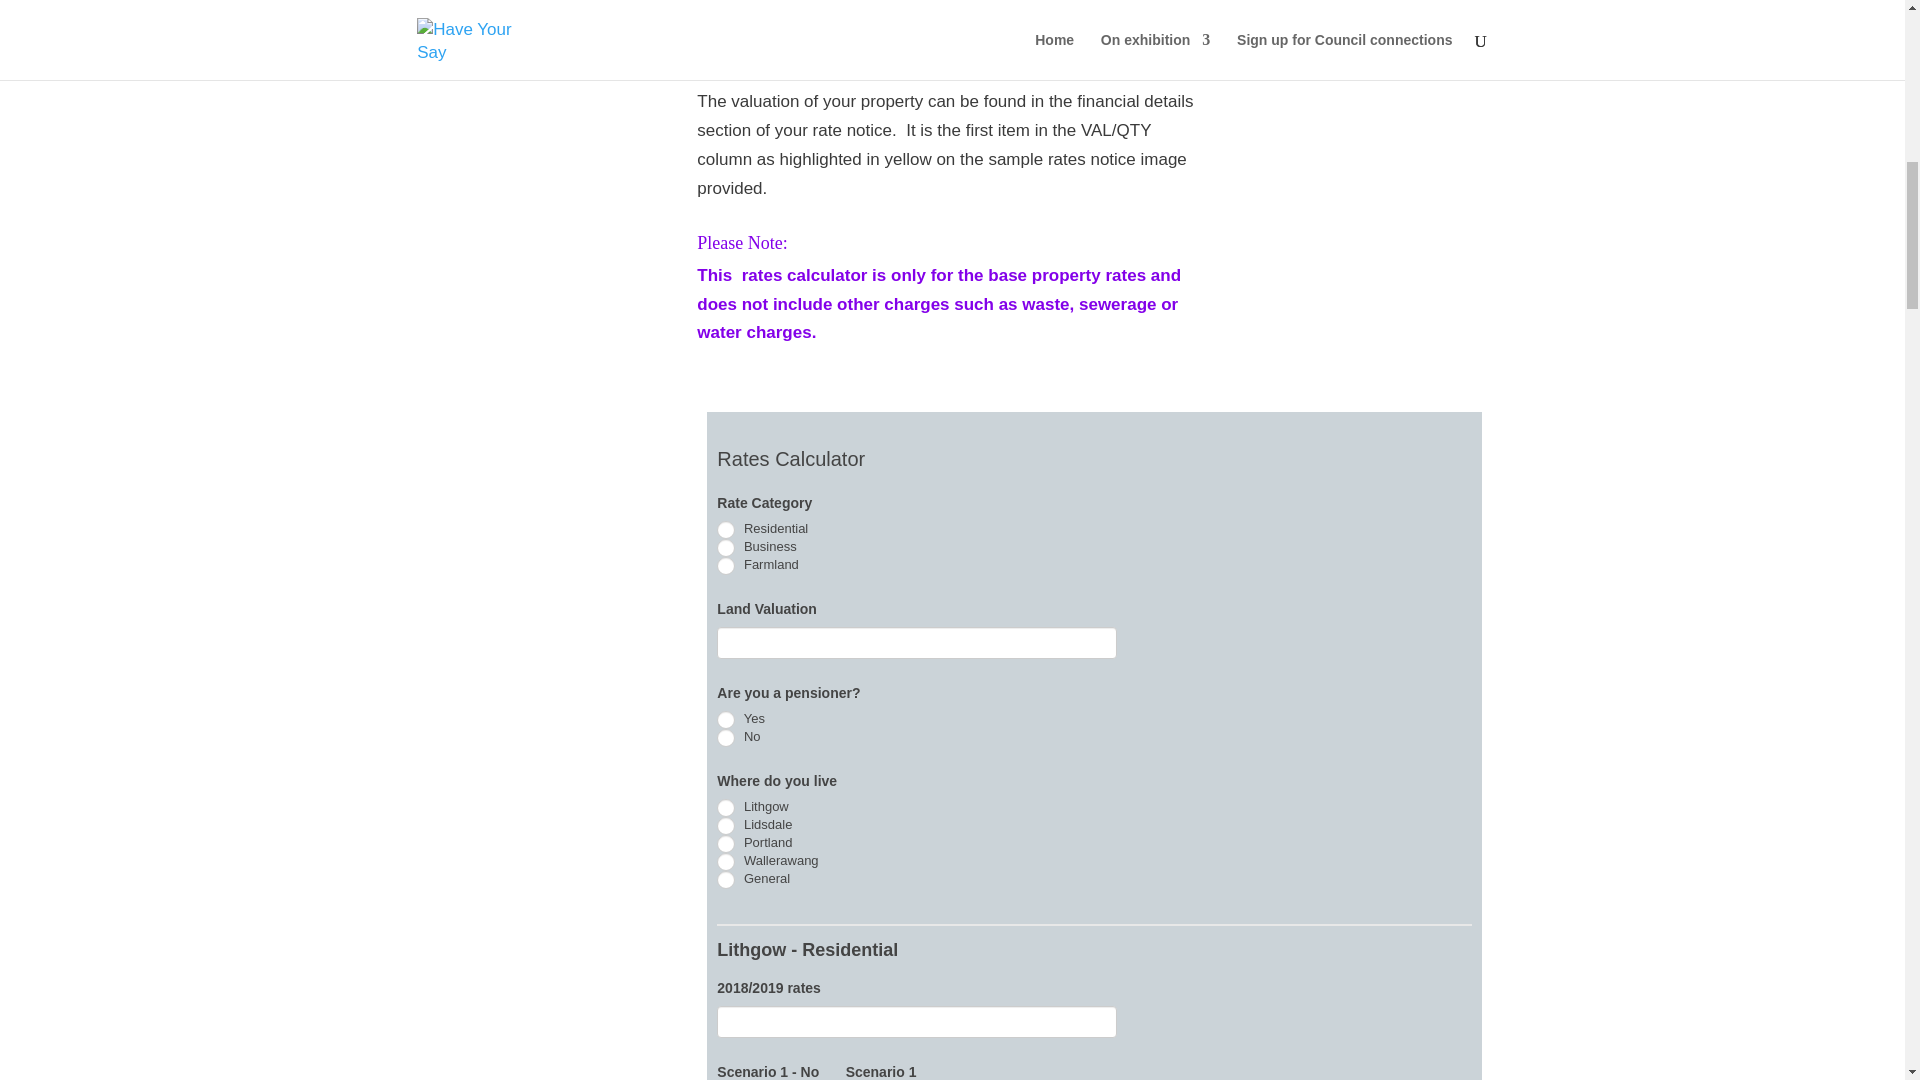 Image resolution: width=1920 pixels, height=1080 pixels. Describe the element at coordinates (726, 548) in the screenshot. I see `Business` at that location.